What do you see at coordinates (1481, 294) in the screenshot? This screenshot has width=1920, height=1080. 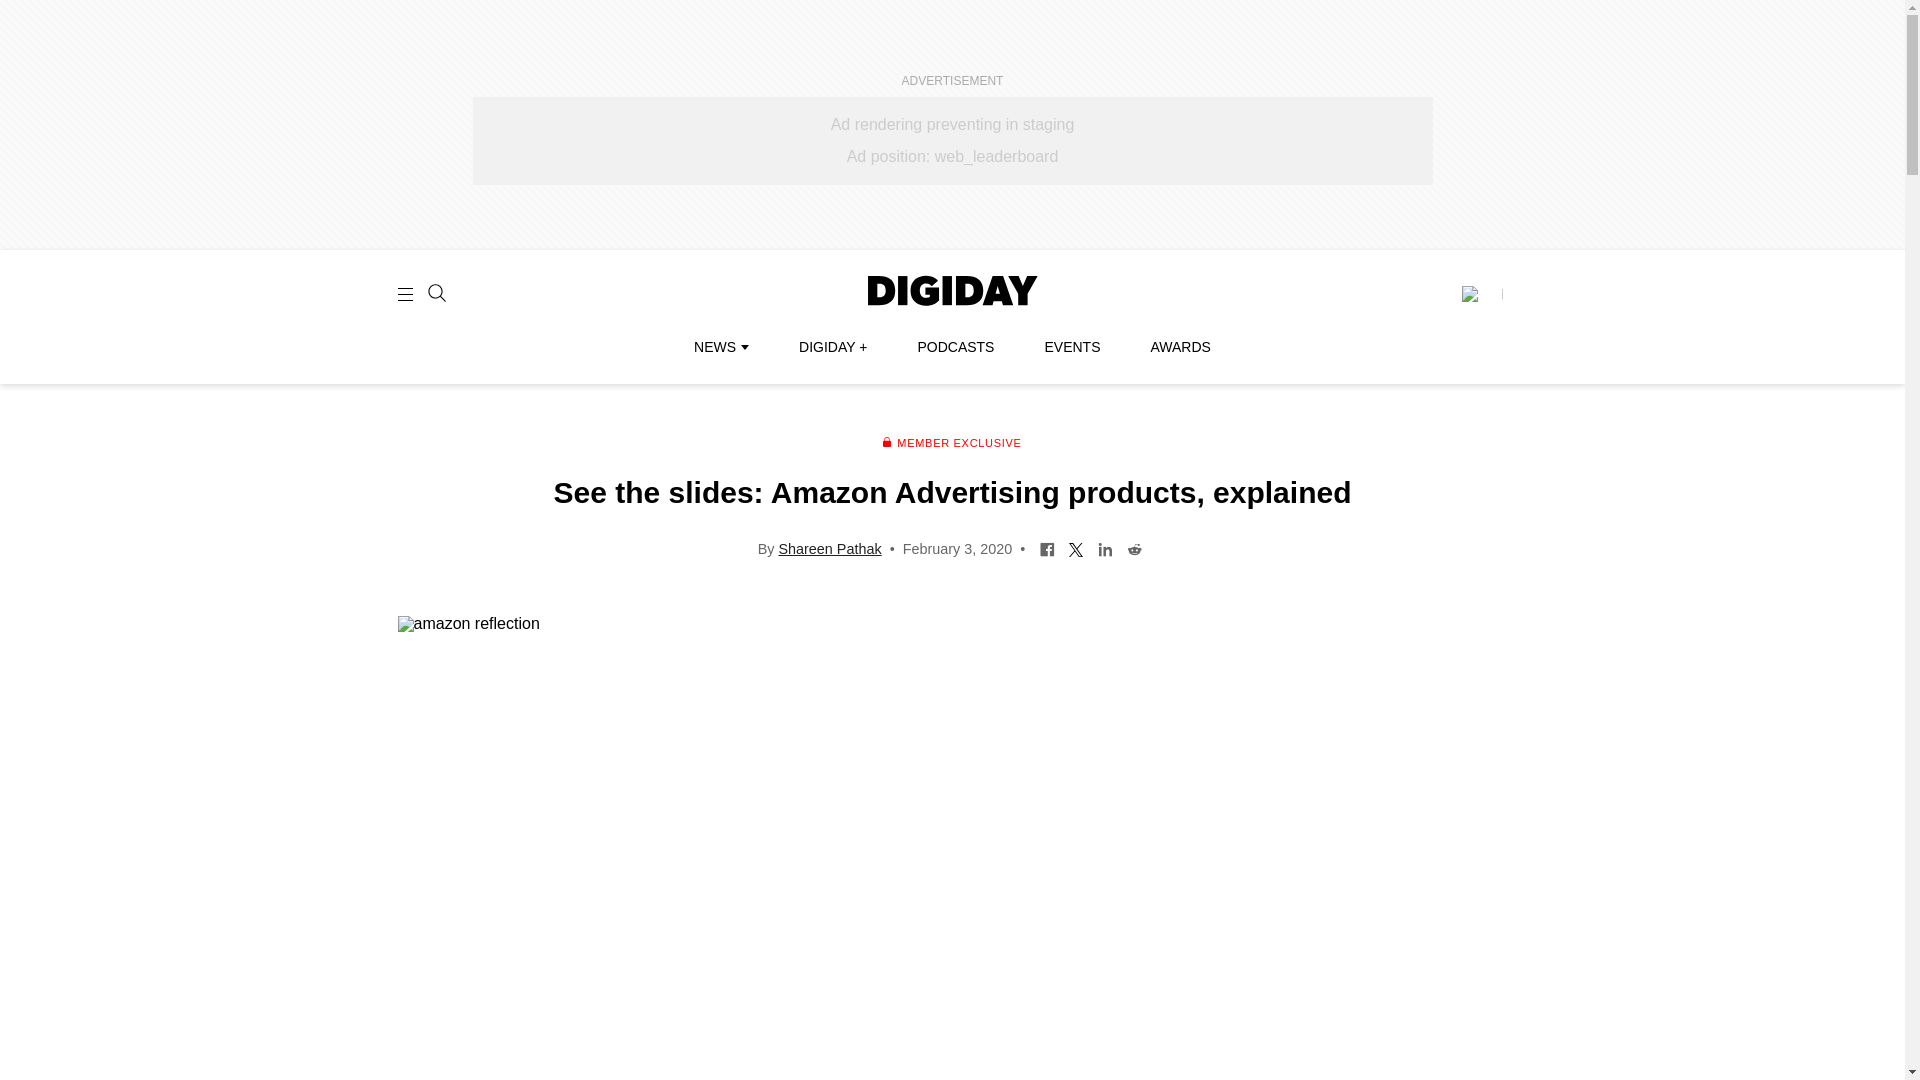 I see `Subscribe` at bounding box center [1481, 294].